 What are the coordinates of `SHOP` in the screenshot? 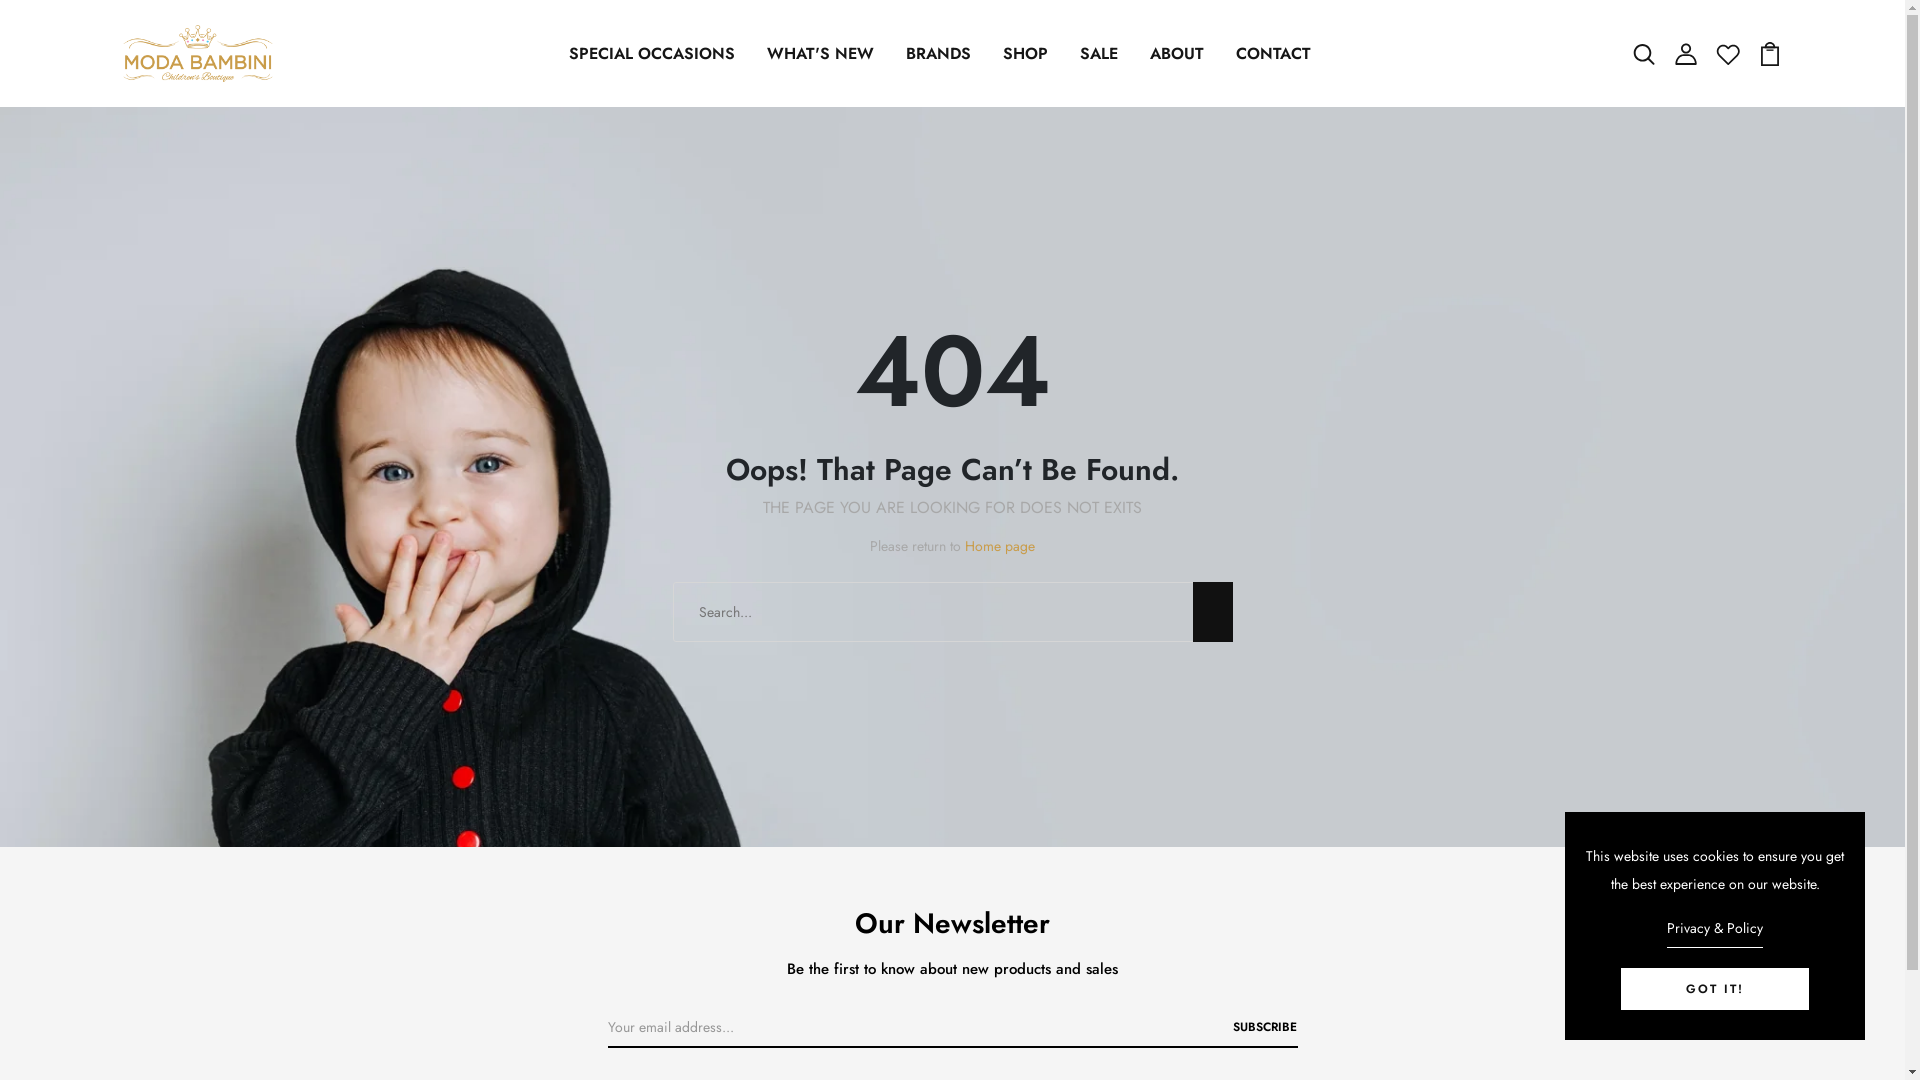 It's located at (1025, 54).